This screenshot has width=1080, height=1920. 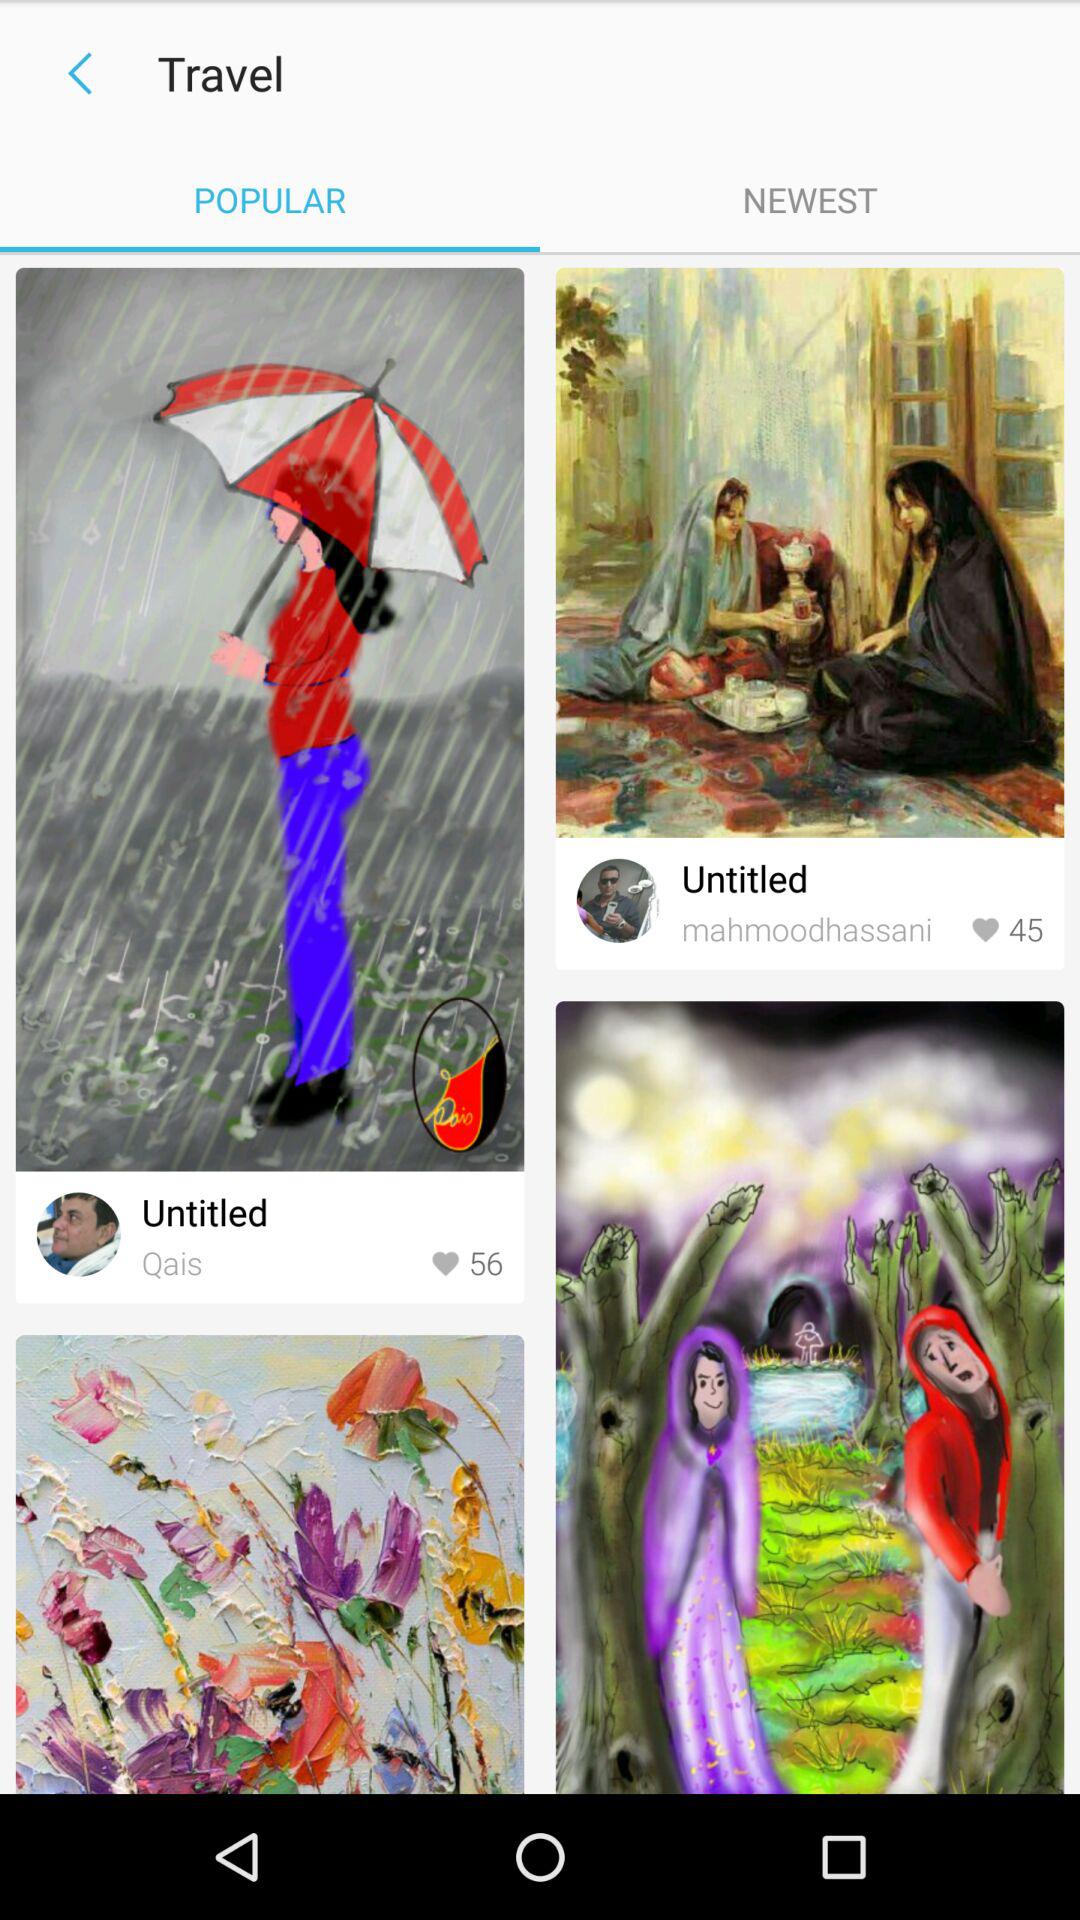 I want to click on select icon next to the 56, so click(x=280, y=1264).